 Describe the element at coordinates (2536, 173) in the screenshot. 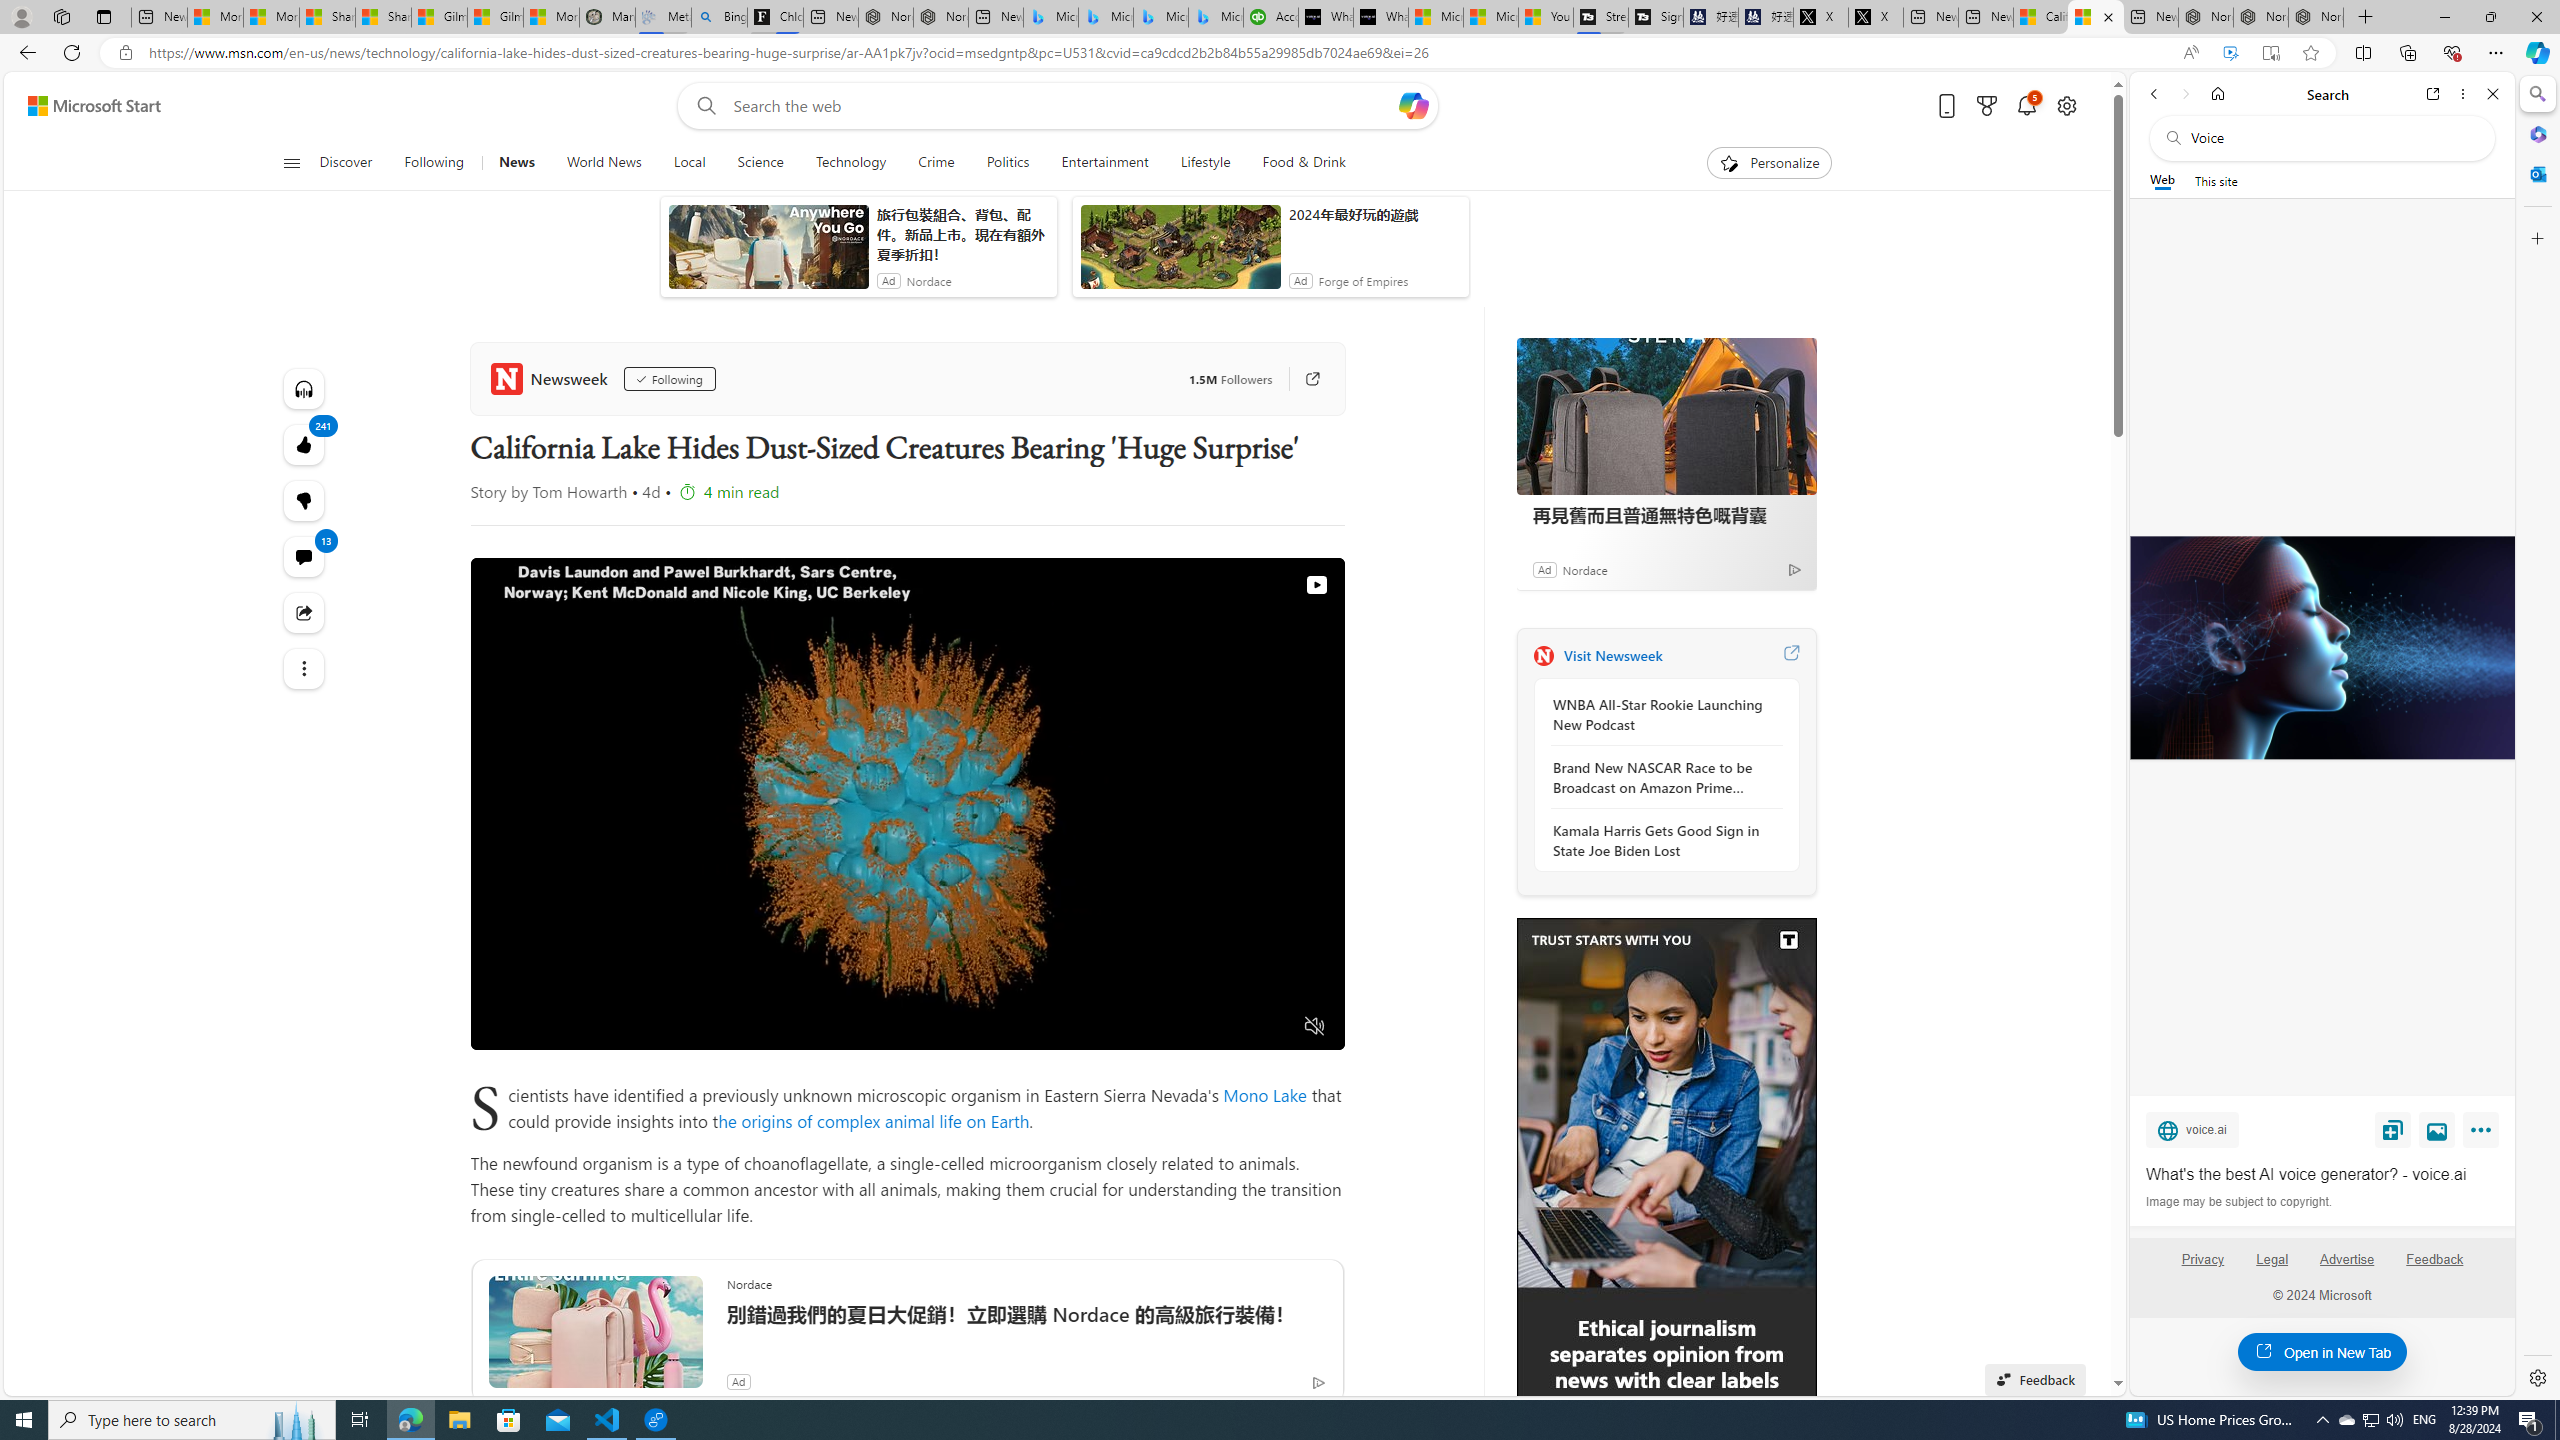

I see `Outlook` at that location.